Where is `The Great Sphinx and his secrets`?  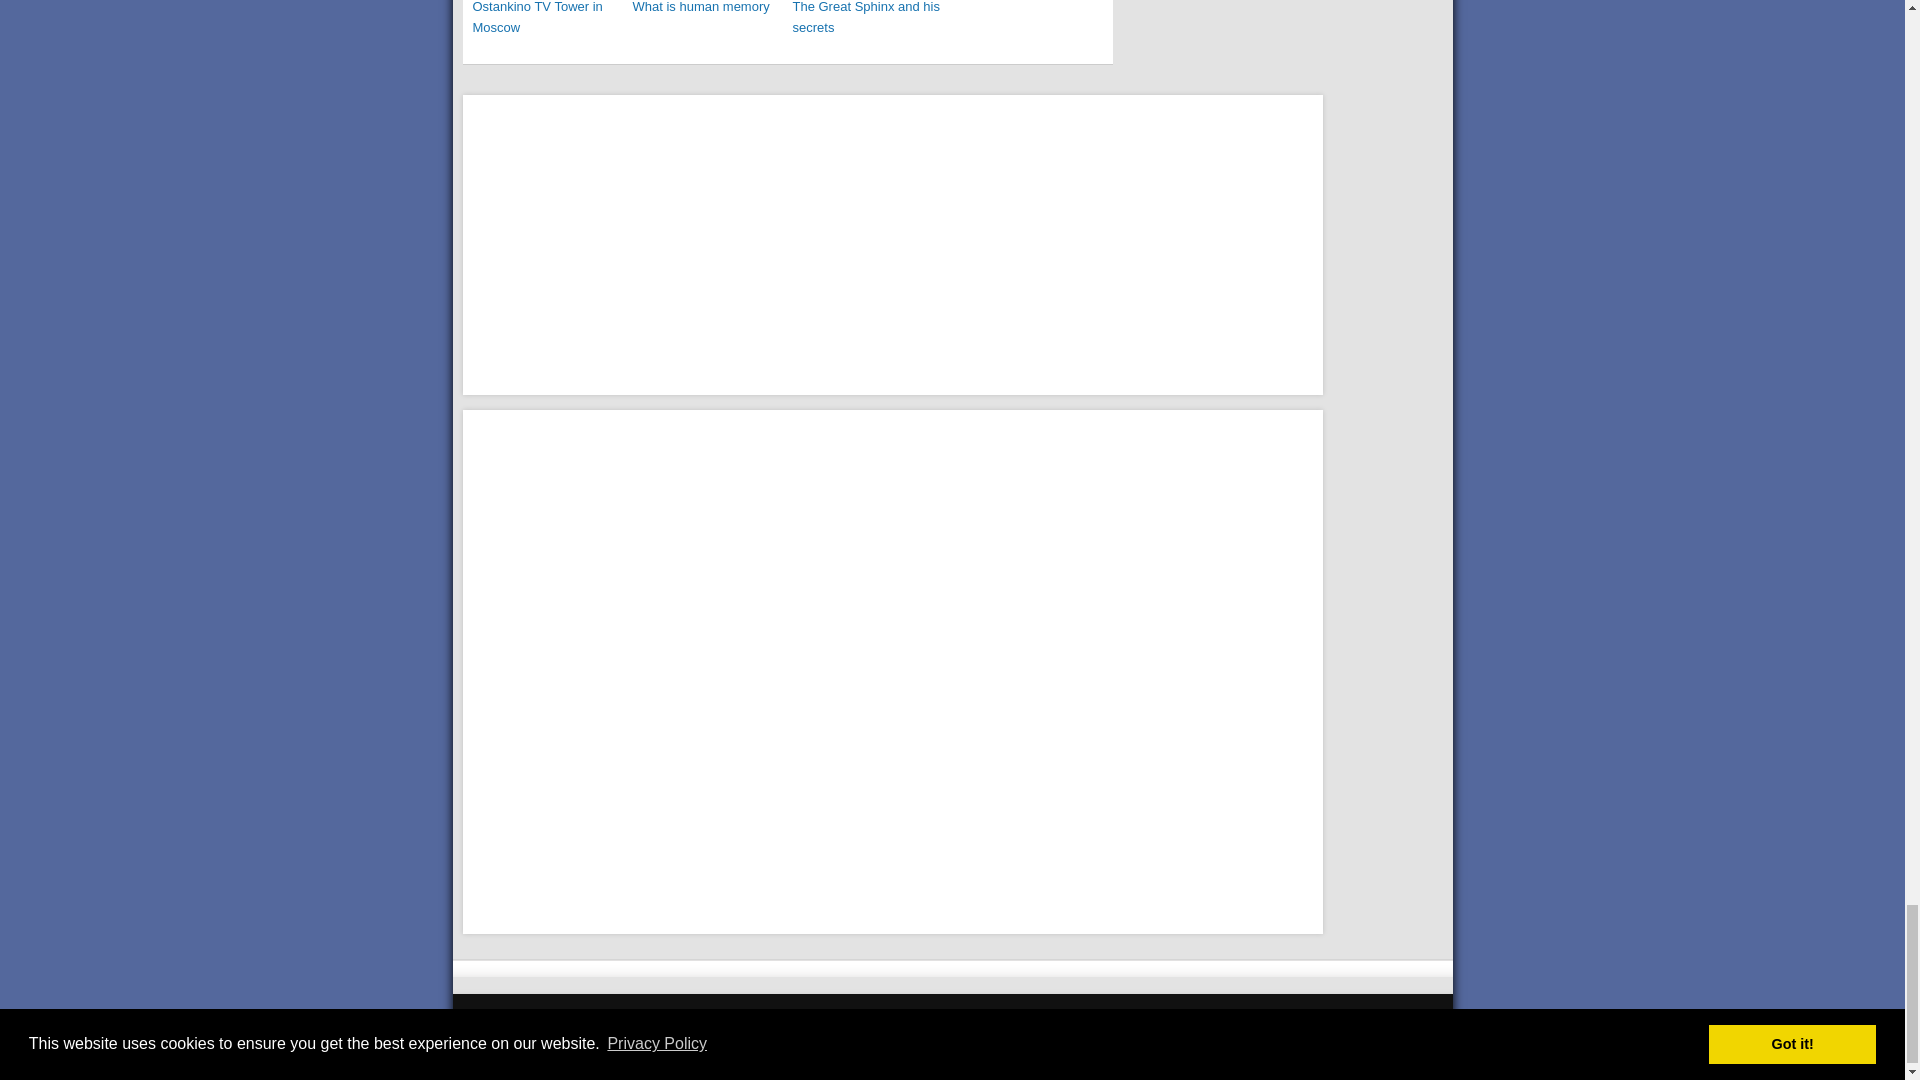 The Great Sphinx and his secrets is located at coordinates (866, 19).